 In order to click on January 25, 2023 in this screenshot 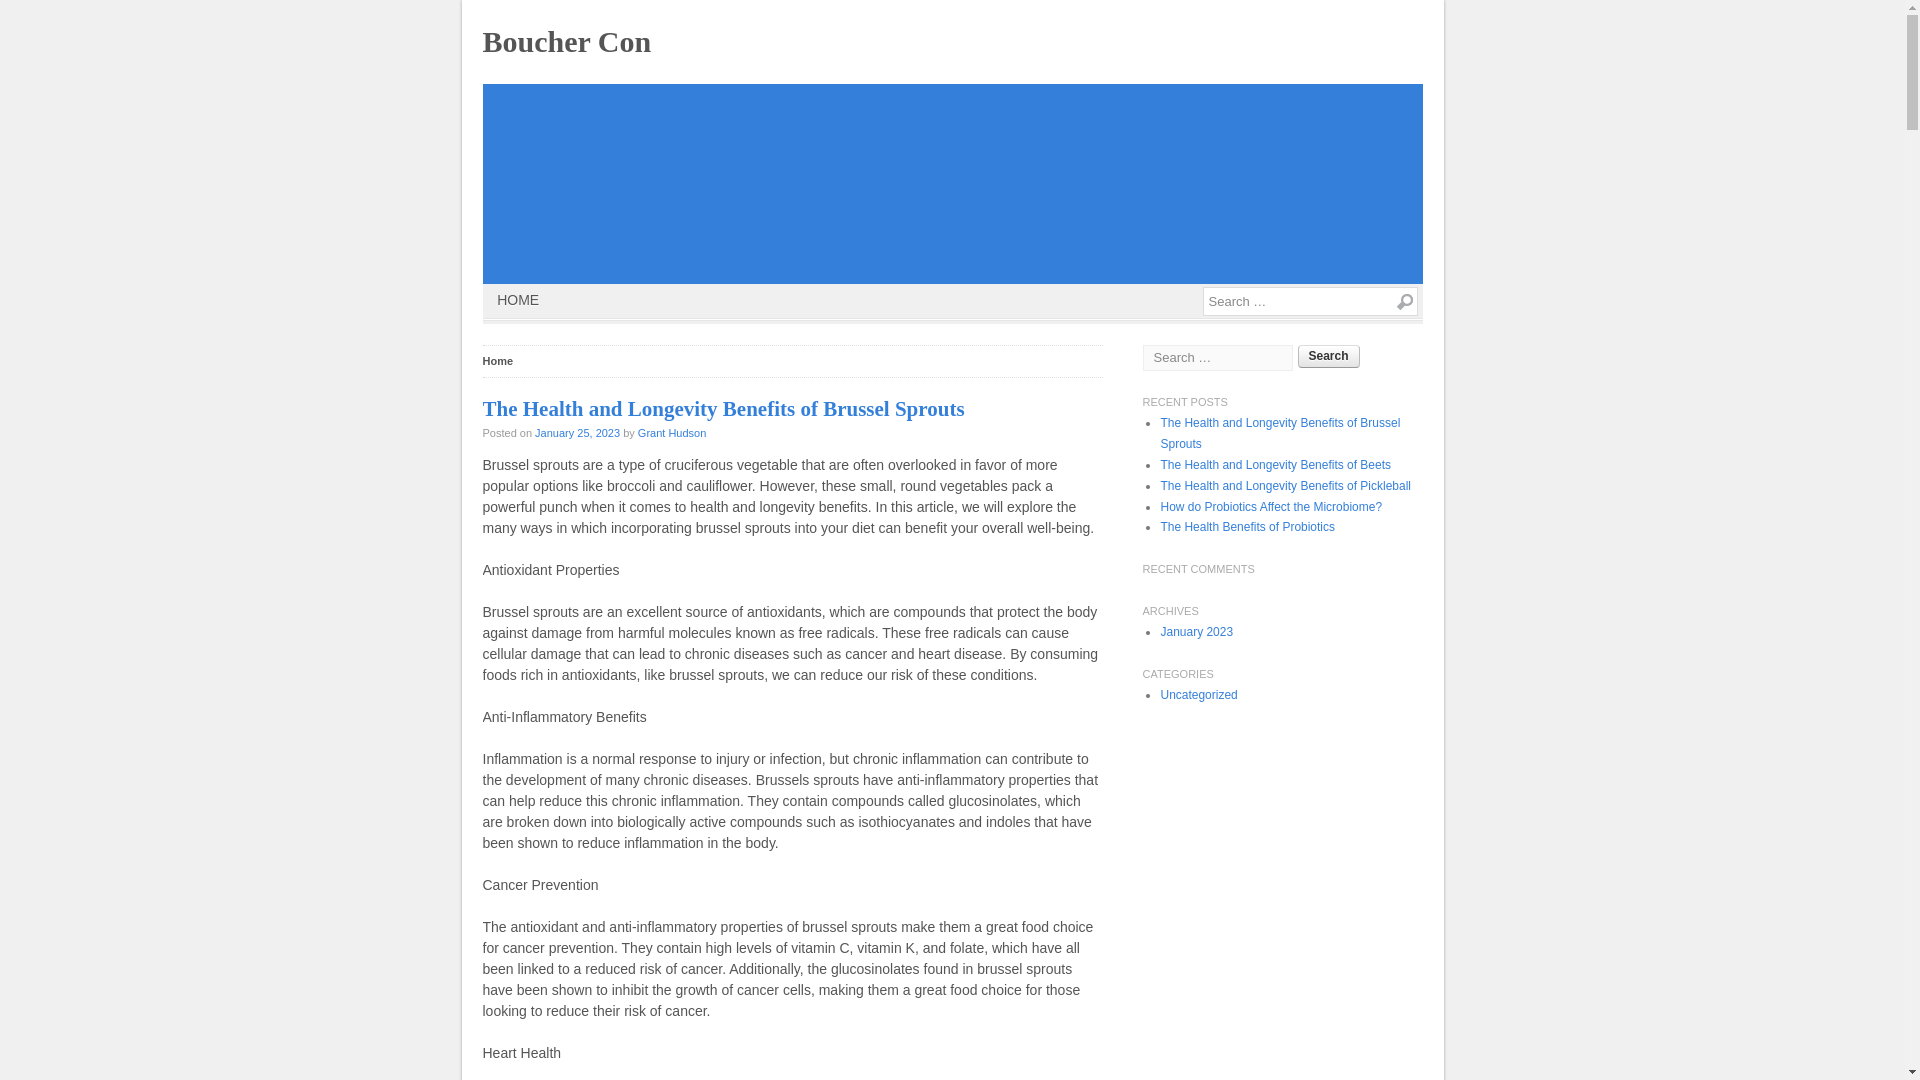, I will do `click(578, 432)`.